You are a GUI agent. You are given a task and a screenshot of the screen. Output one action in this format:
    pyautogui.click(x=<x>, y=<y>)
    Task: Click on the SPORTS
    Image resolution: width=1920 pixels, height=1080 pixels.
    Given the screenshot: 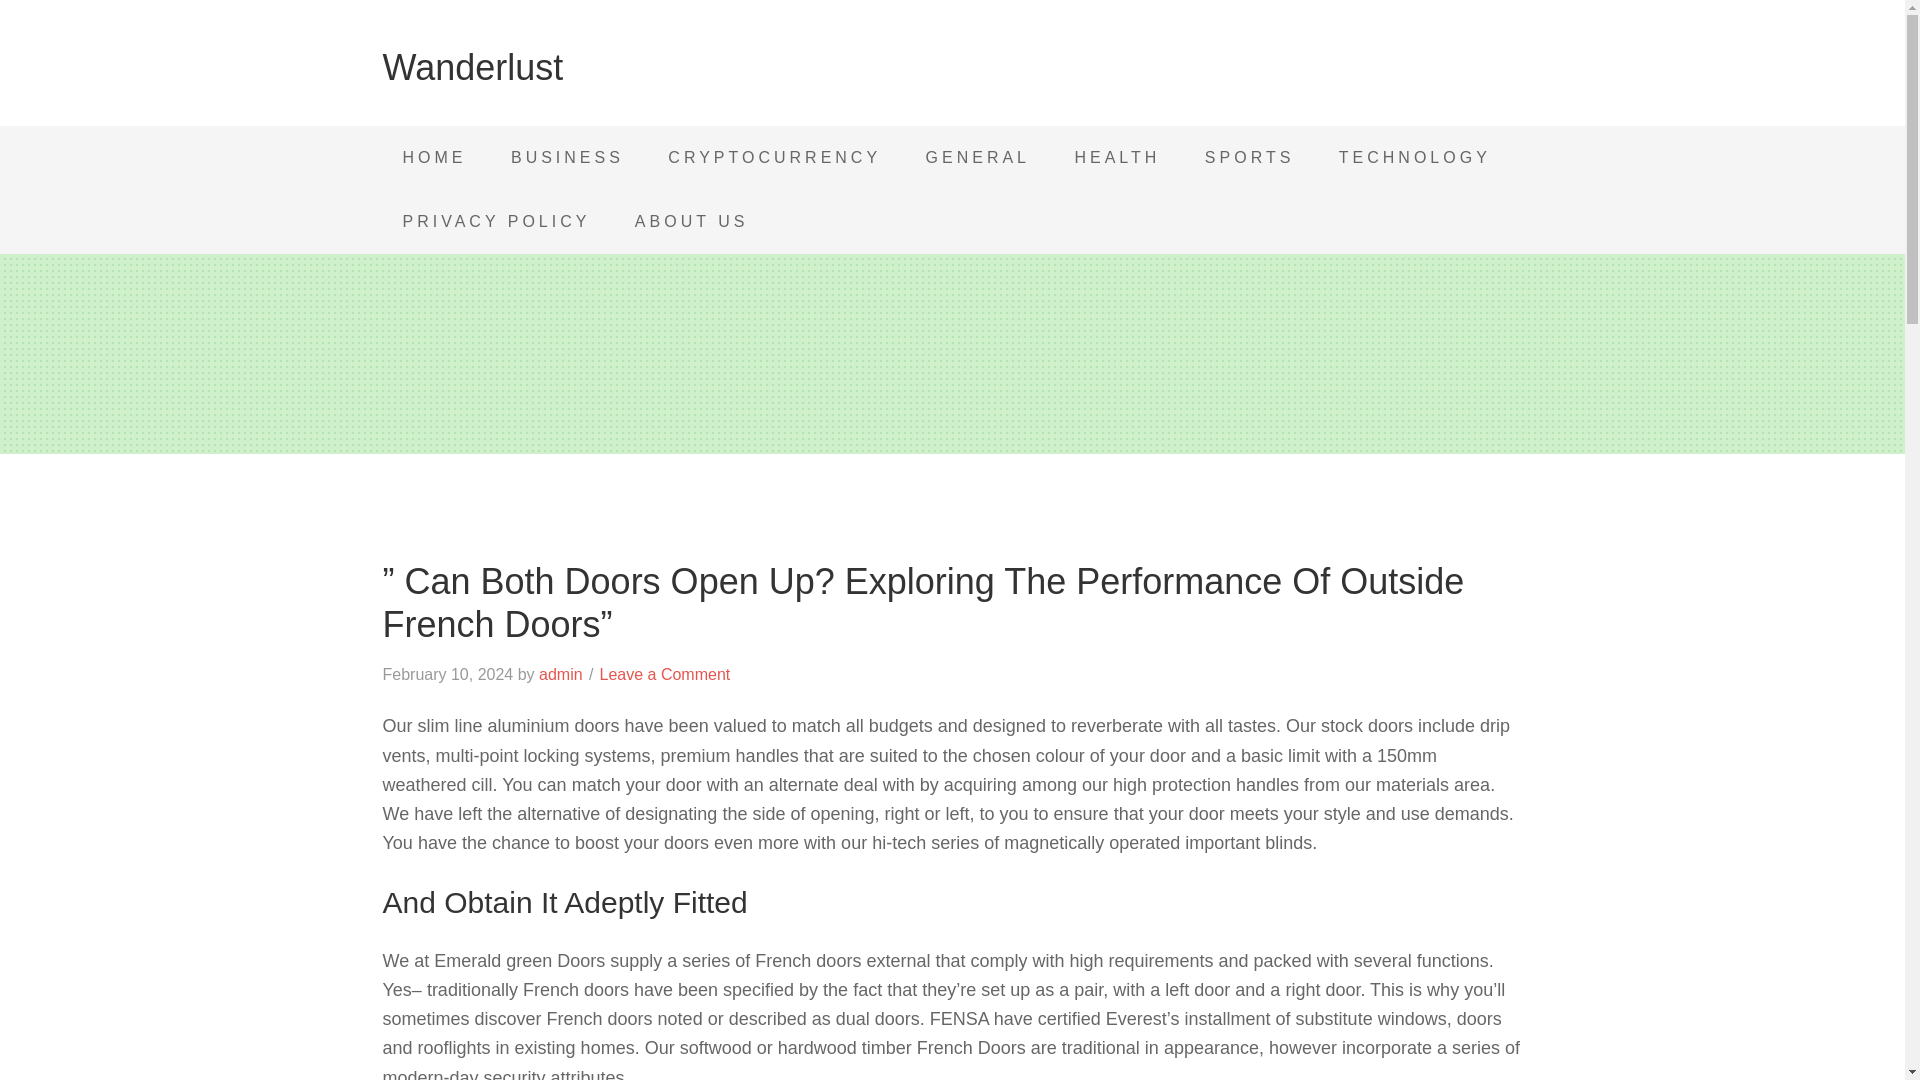 What is the action you would take?
    pyautogui.click(x=1250, y=158)
    